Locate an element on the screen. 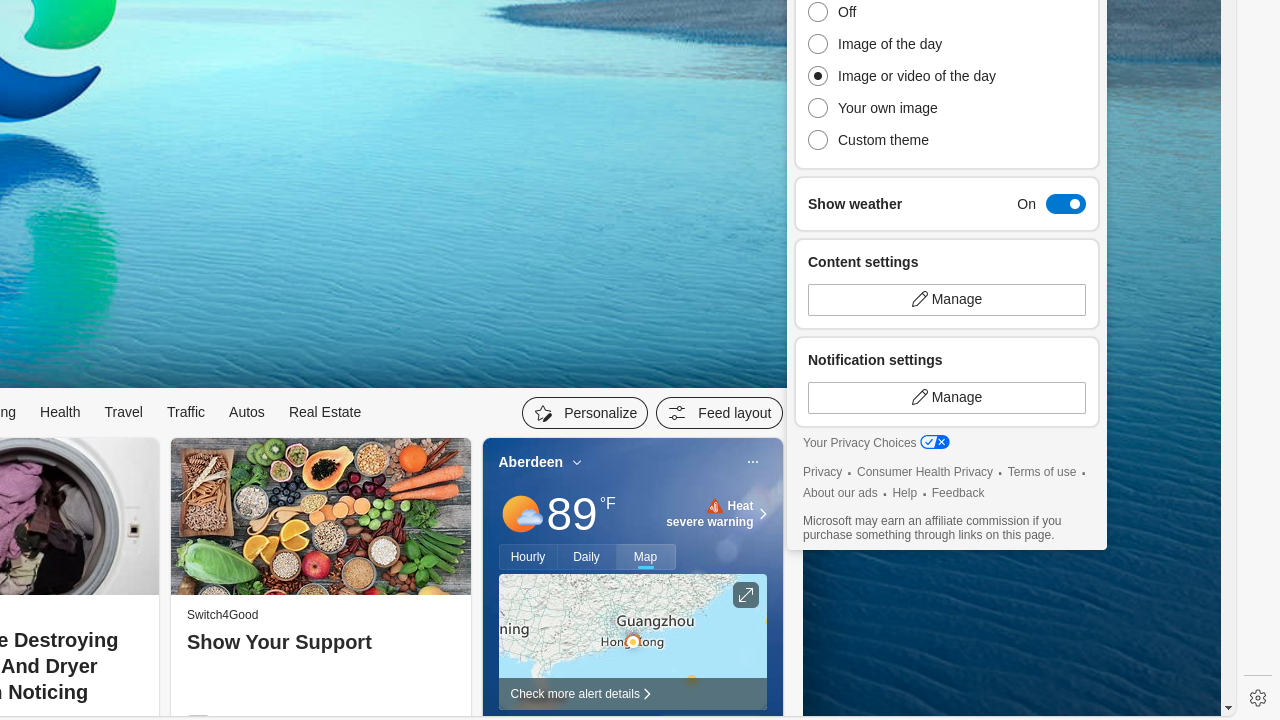  Settings is located at coordinates (1258, 698).